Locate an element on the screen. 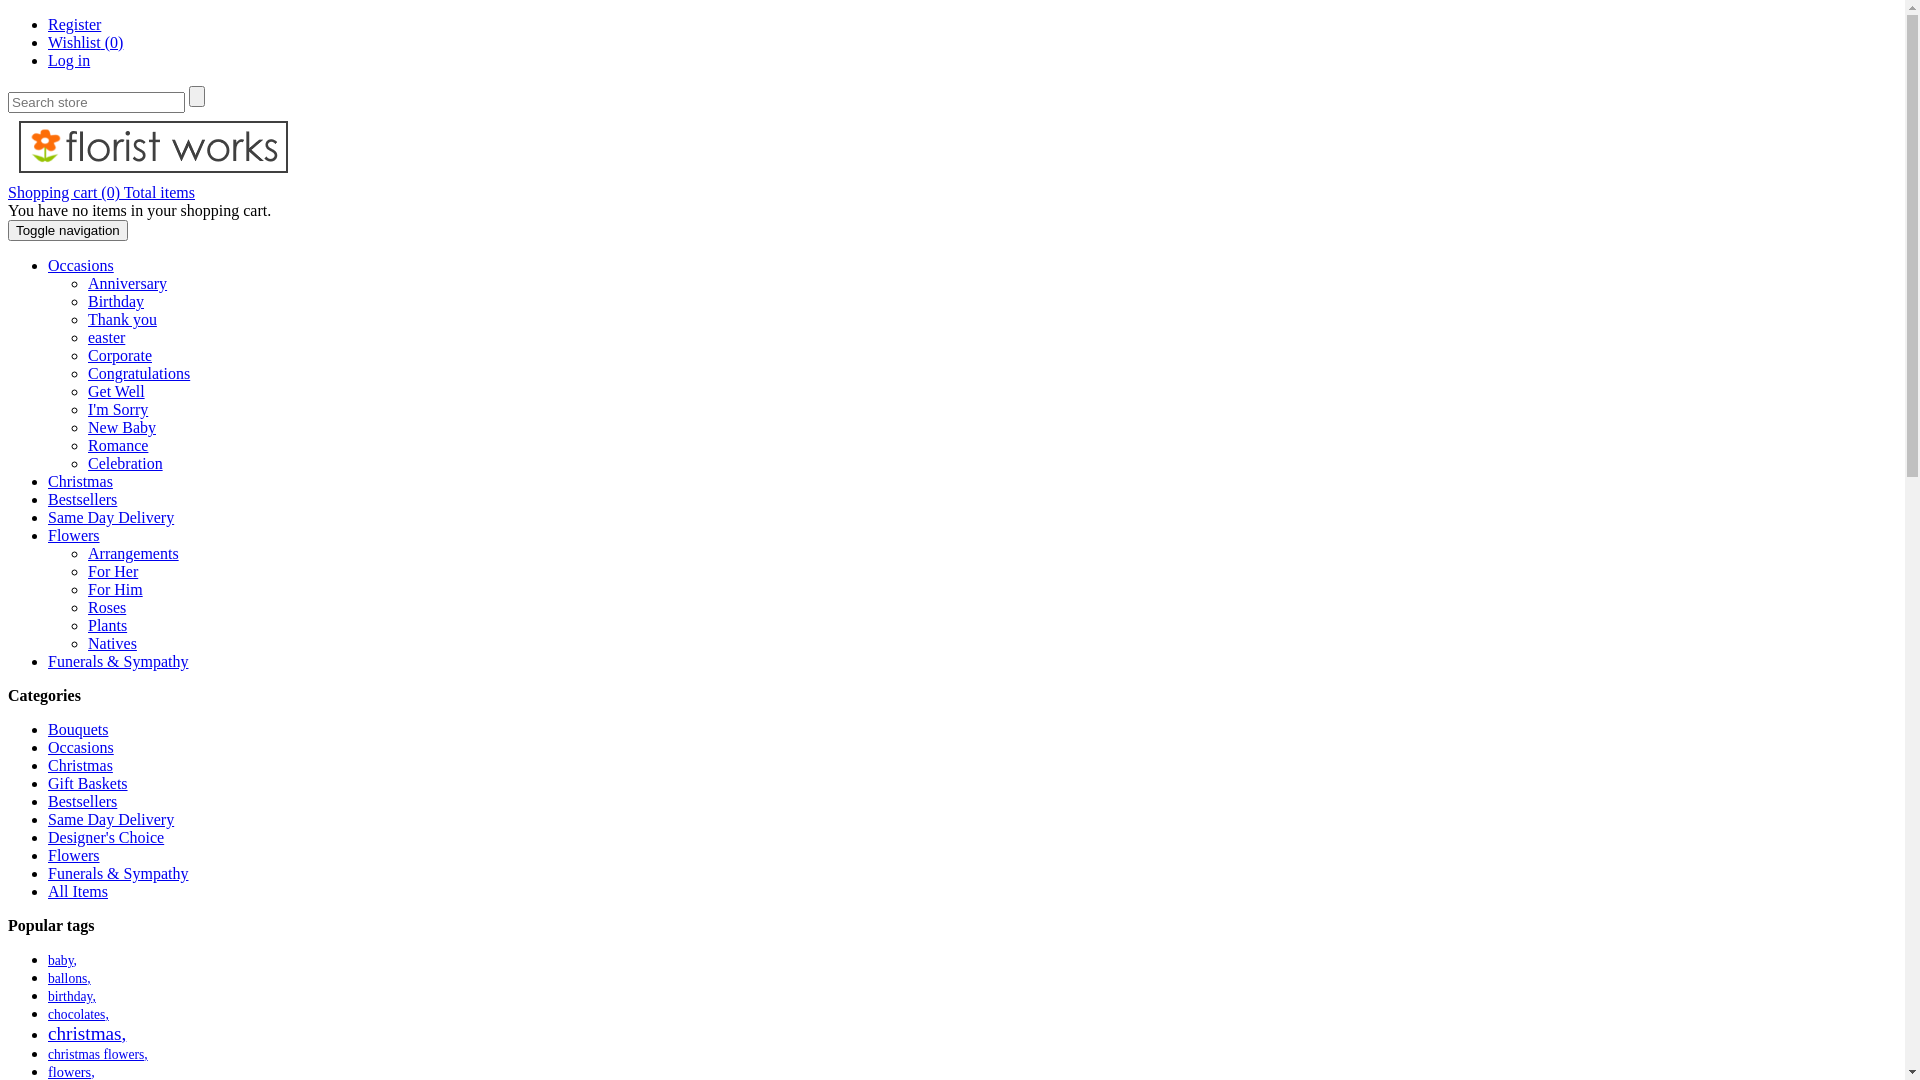 This screenshot has height=1080, width=1920. Gift Baskets is located at coordinates (88, 784).